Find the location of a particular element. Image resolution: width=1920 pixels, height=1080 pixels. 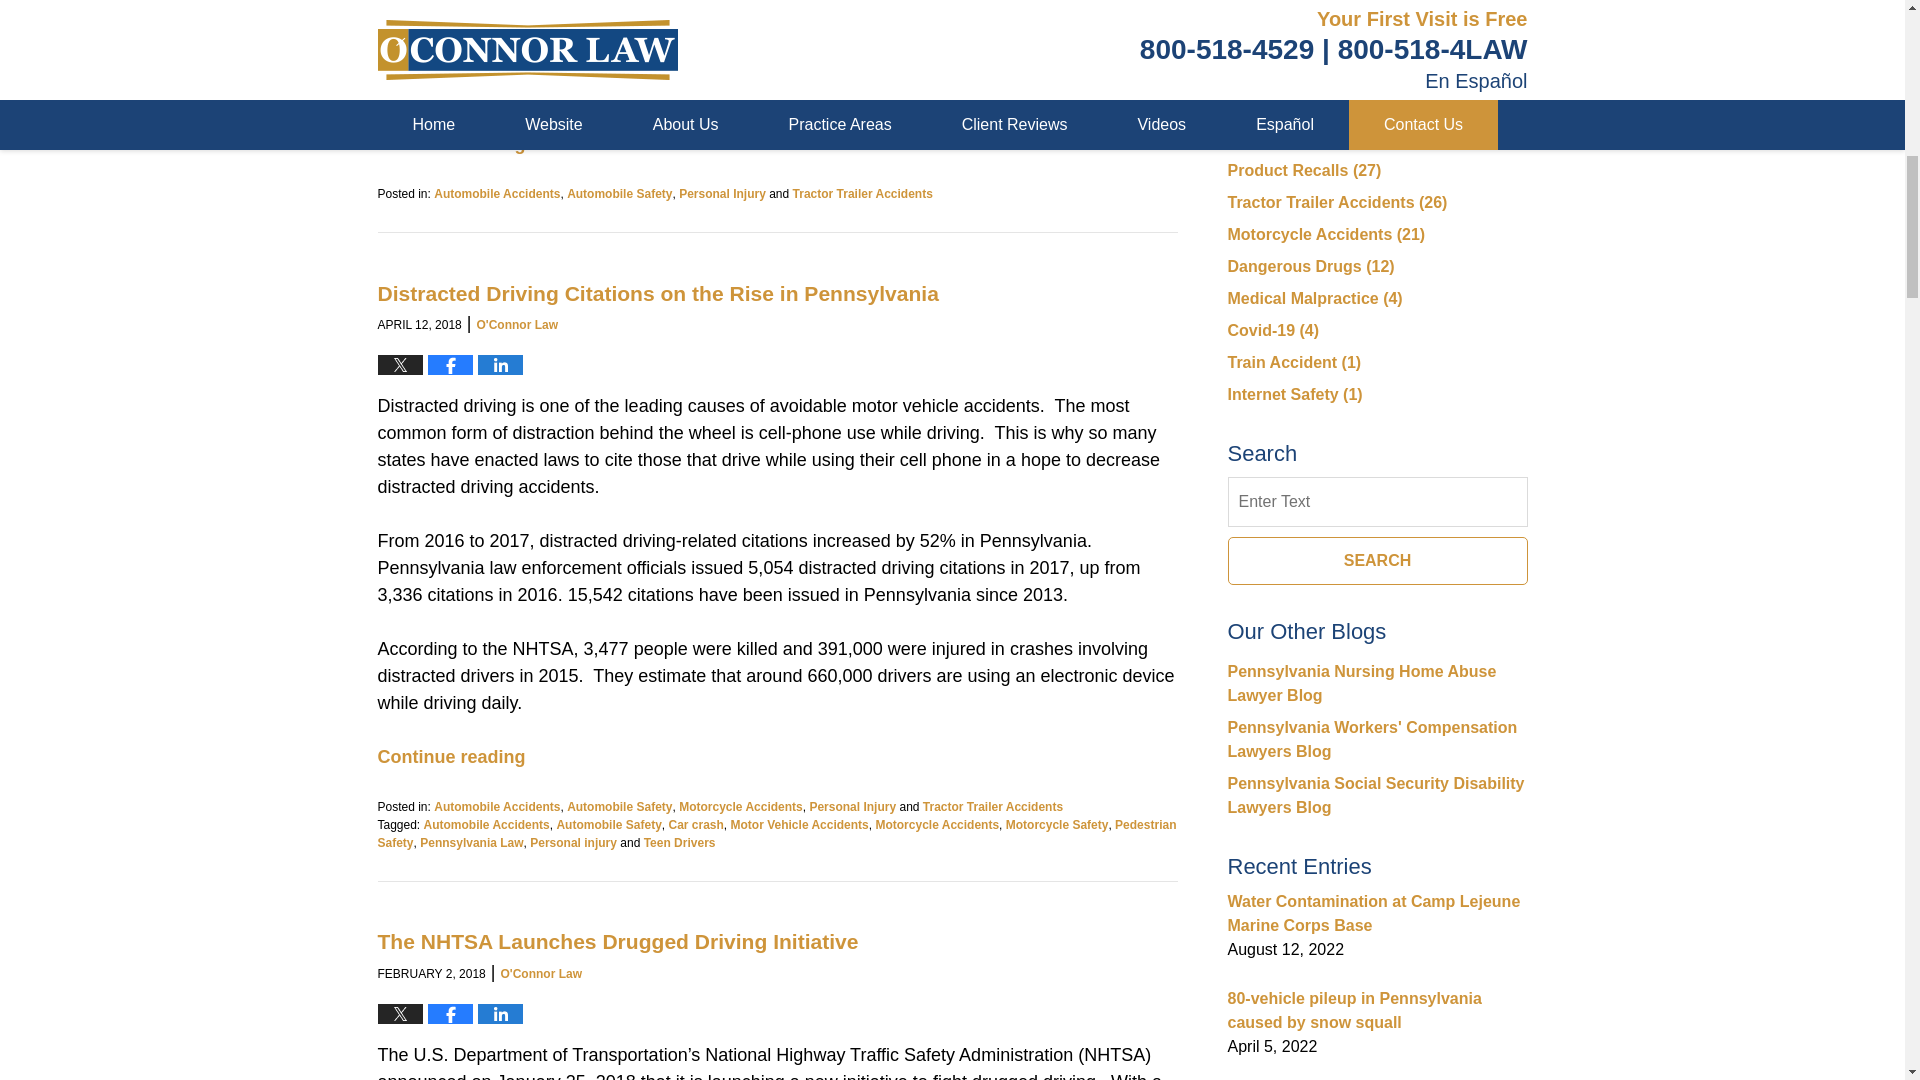

Continue reading is located at coordinates (452, 144).